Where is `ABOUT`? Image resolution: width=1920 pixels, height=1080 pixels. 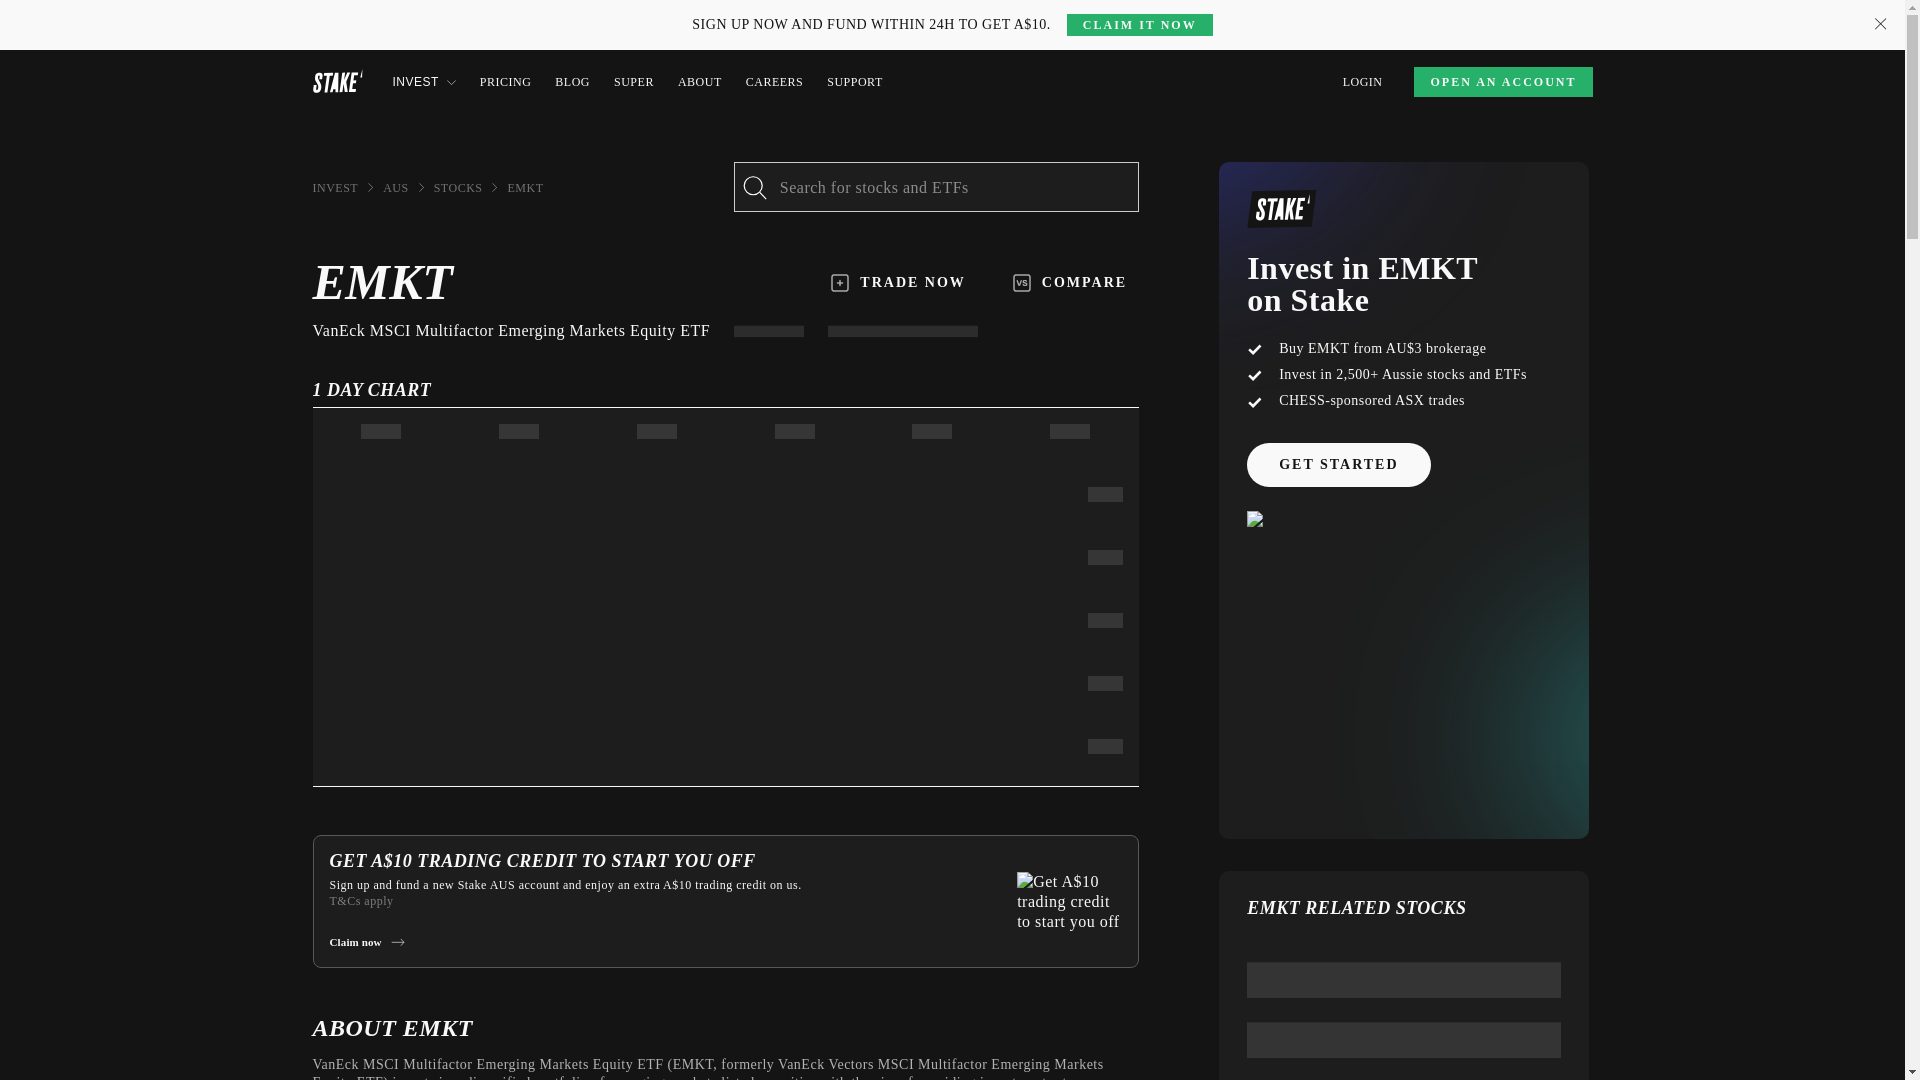
ABOUT is located at coordinates (699, 82).